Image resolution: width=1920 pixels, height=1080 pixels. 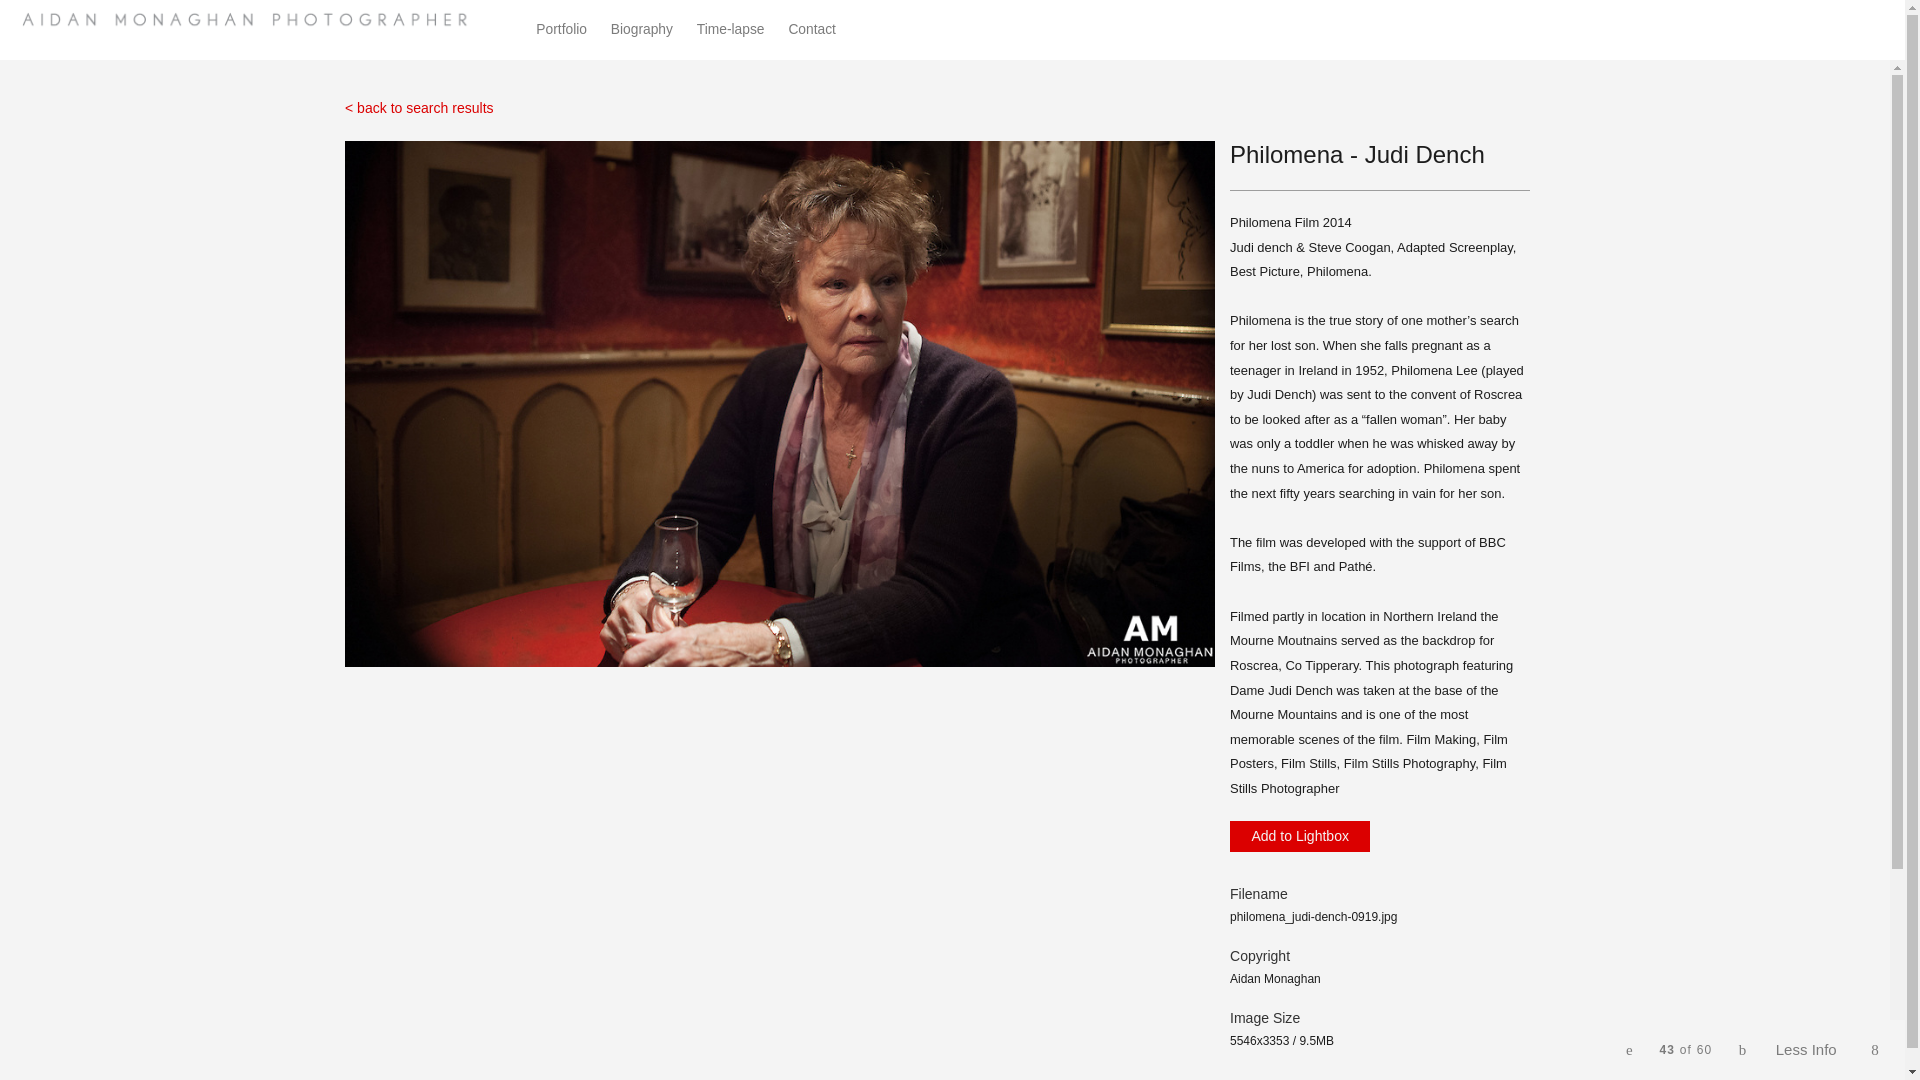 I want to click on Add to Lightbox, so click(x=1300, y=836).